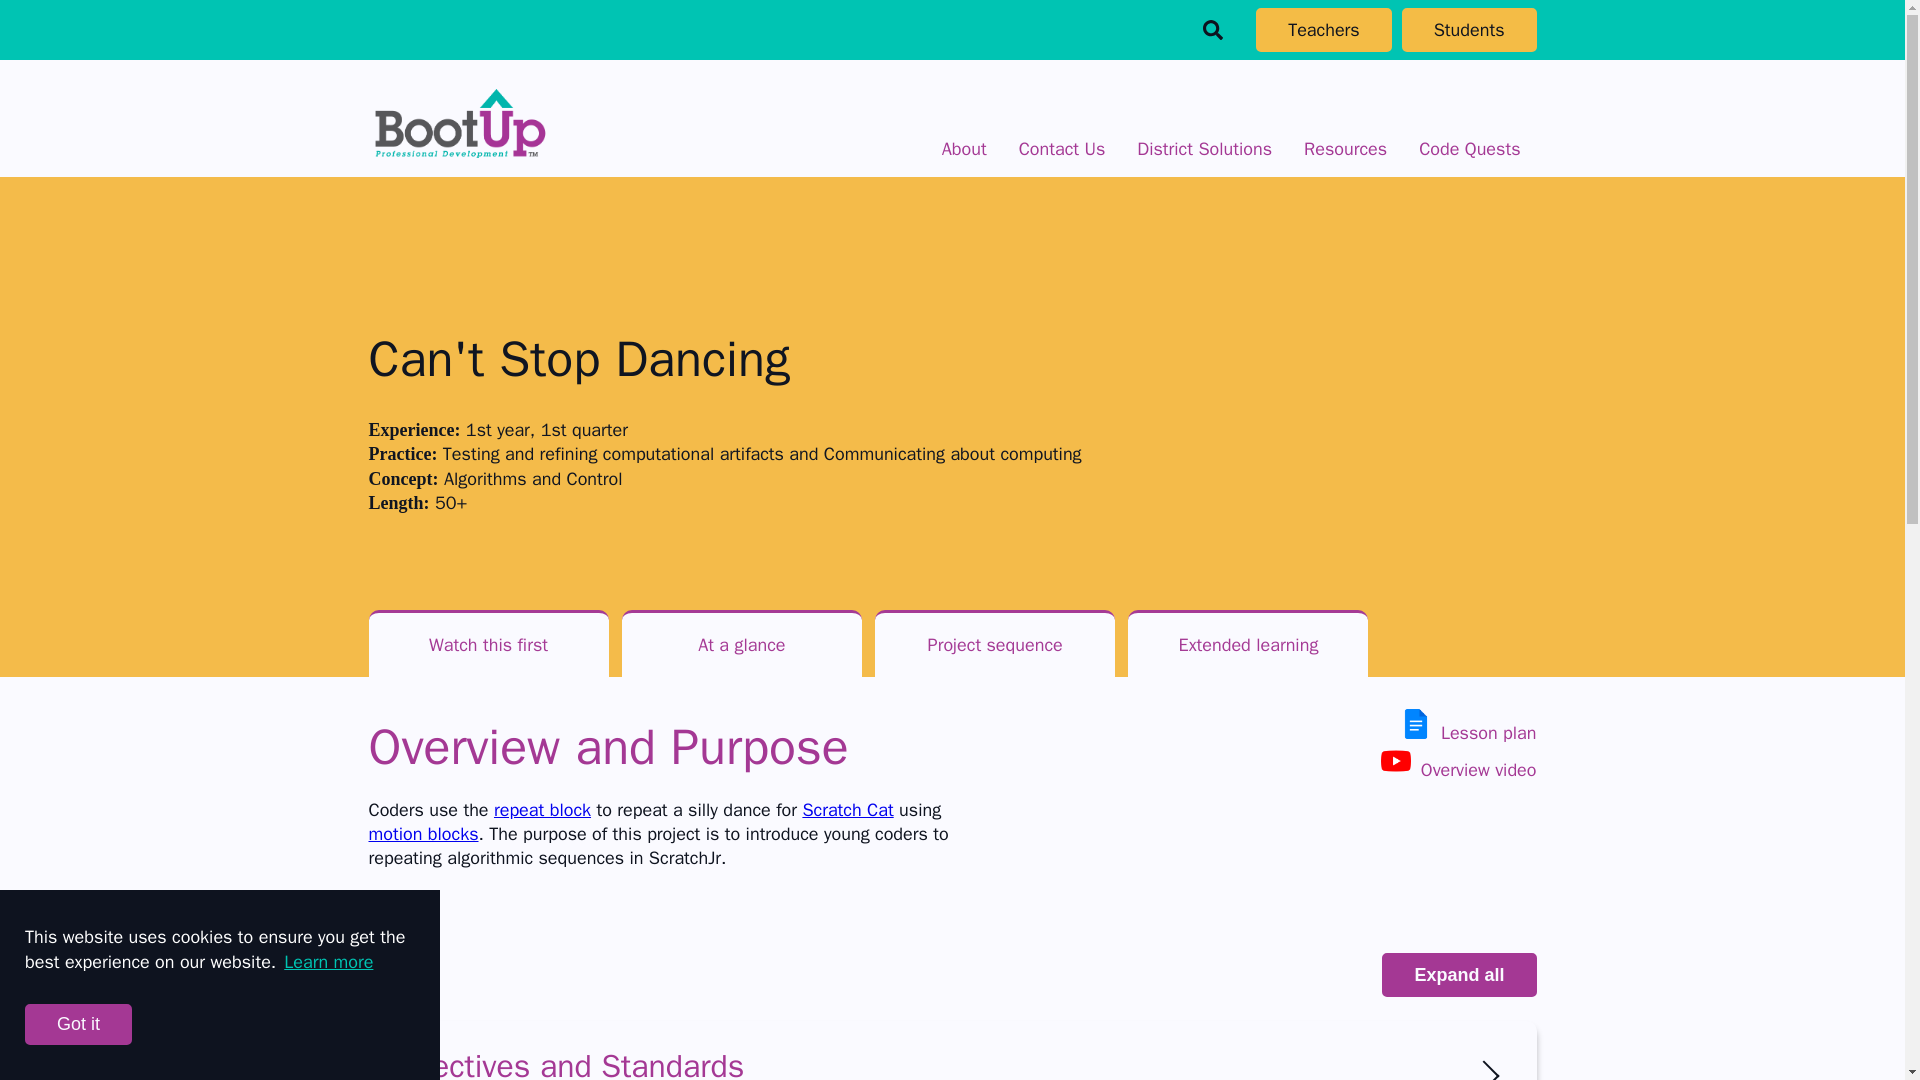  What do you see at coordinates (1248, 644) in the screenshot?
I see `Extended learning` at bounding box center [1248, 644].